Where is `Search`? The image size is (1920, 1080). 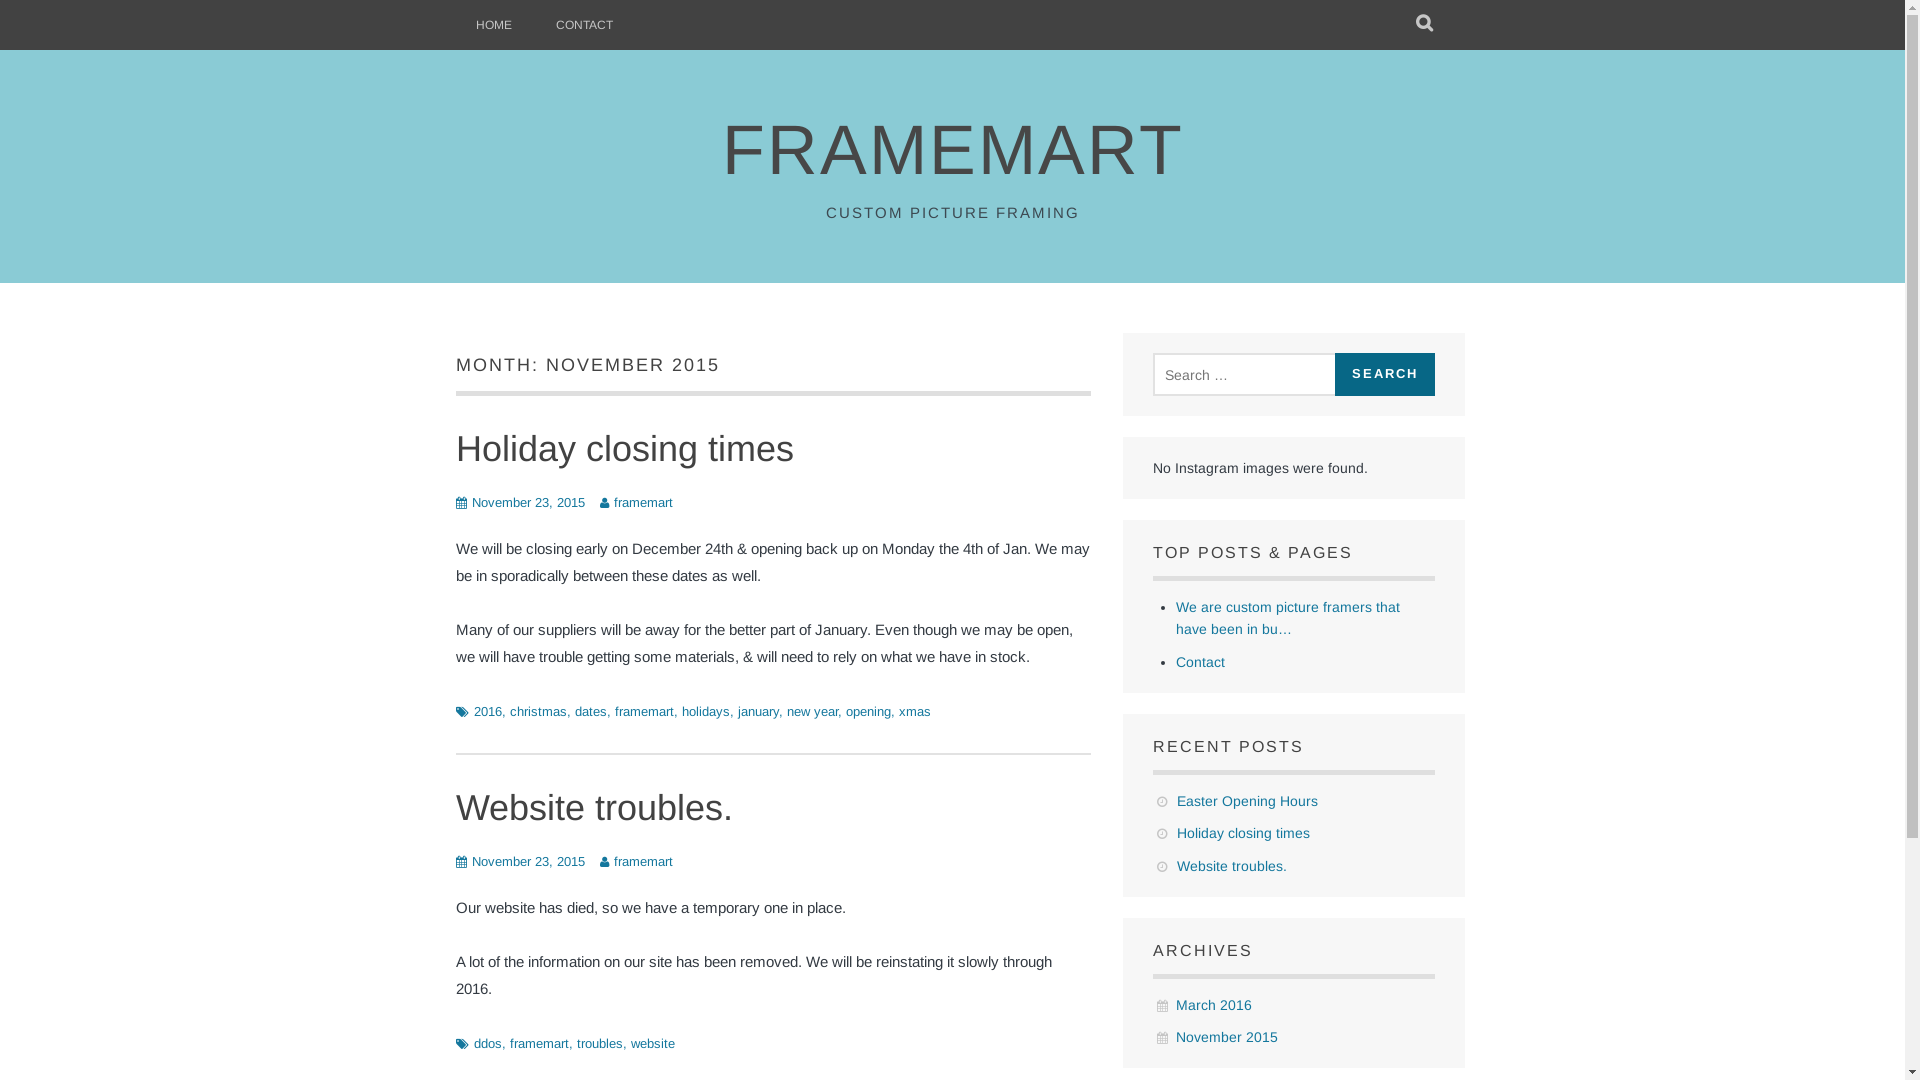
Search is located at coordinates (1384, 374).